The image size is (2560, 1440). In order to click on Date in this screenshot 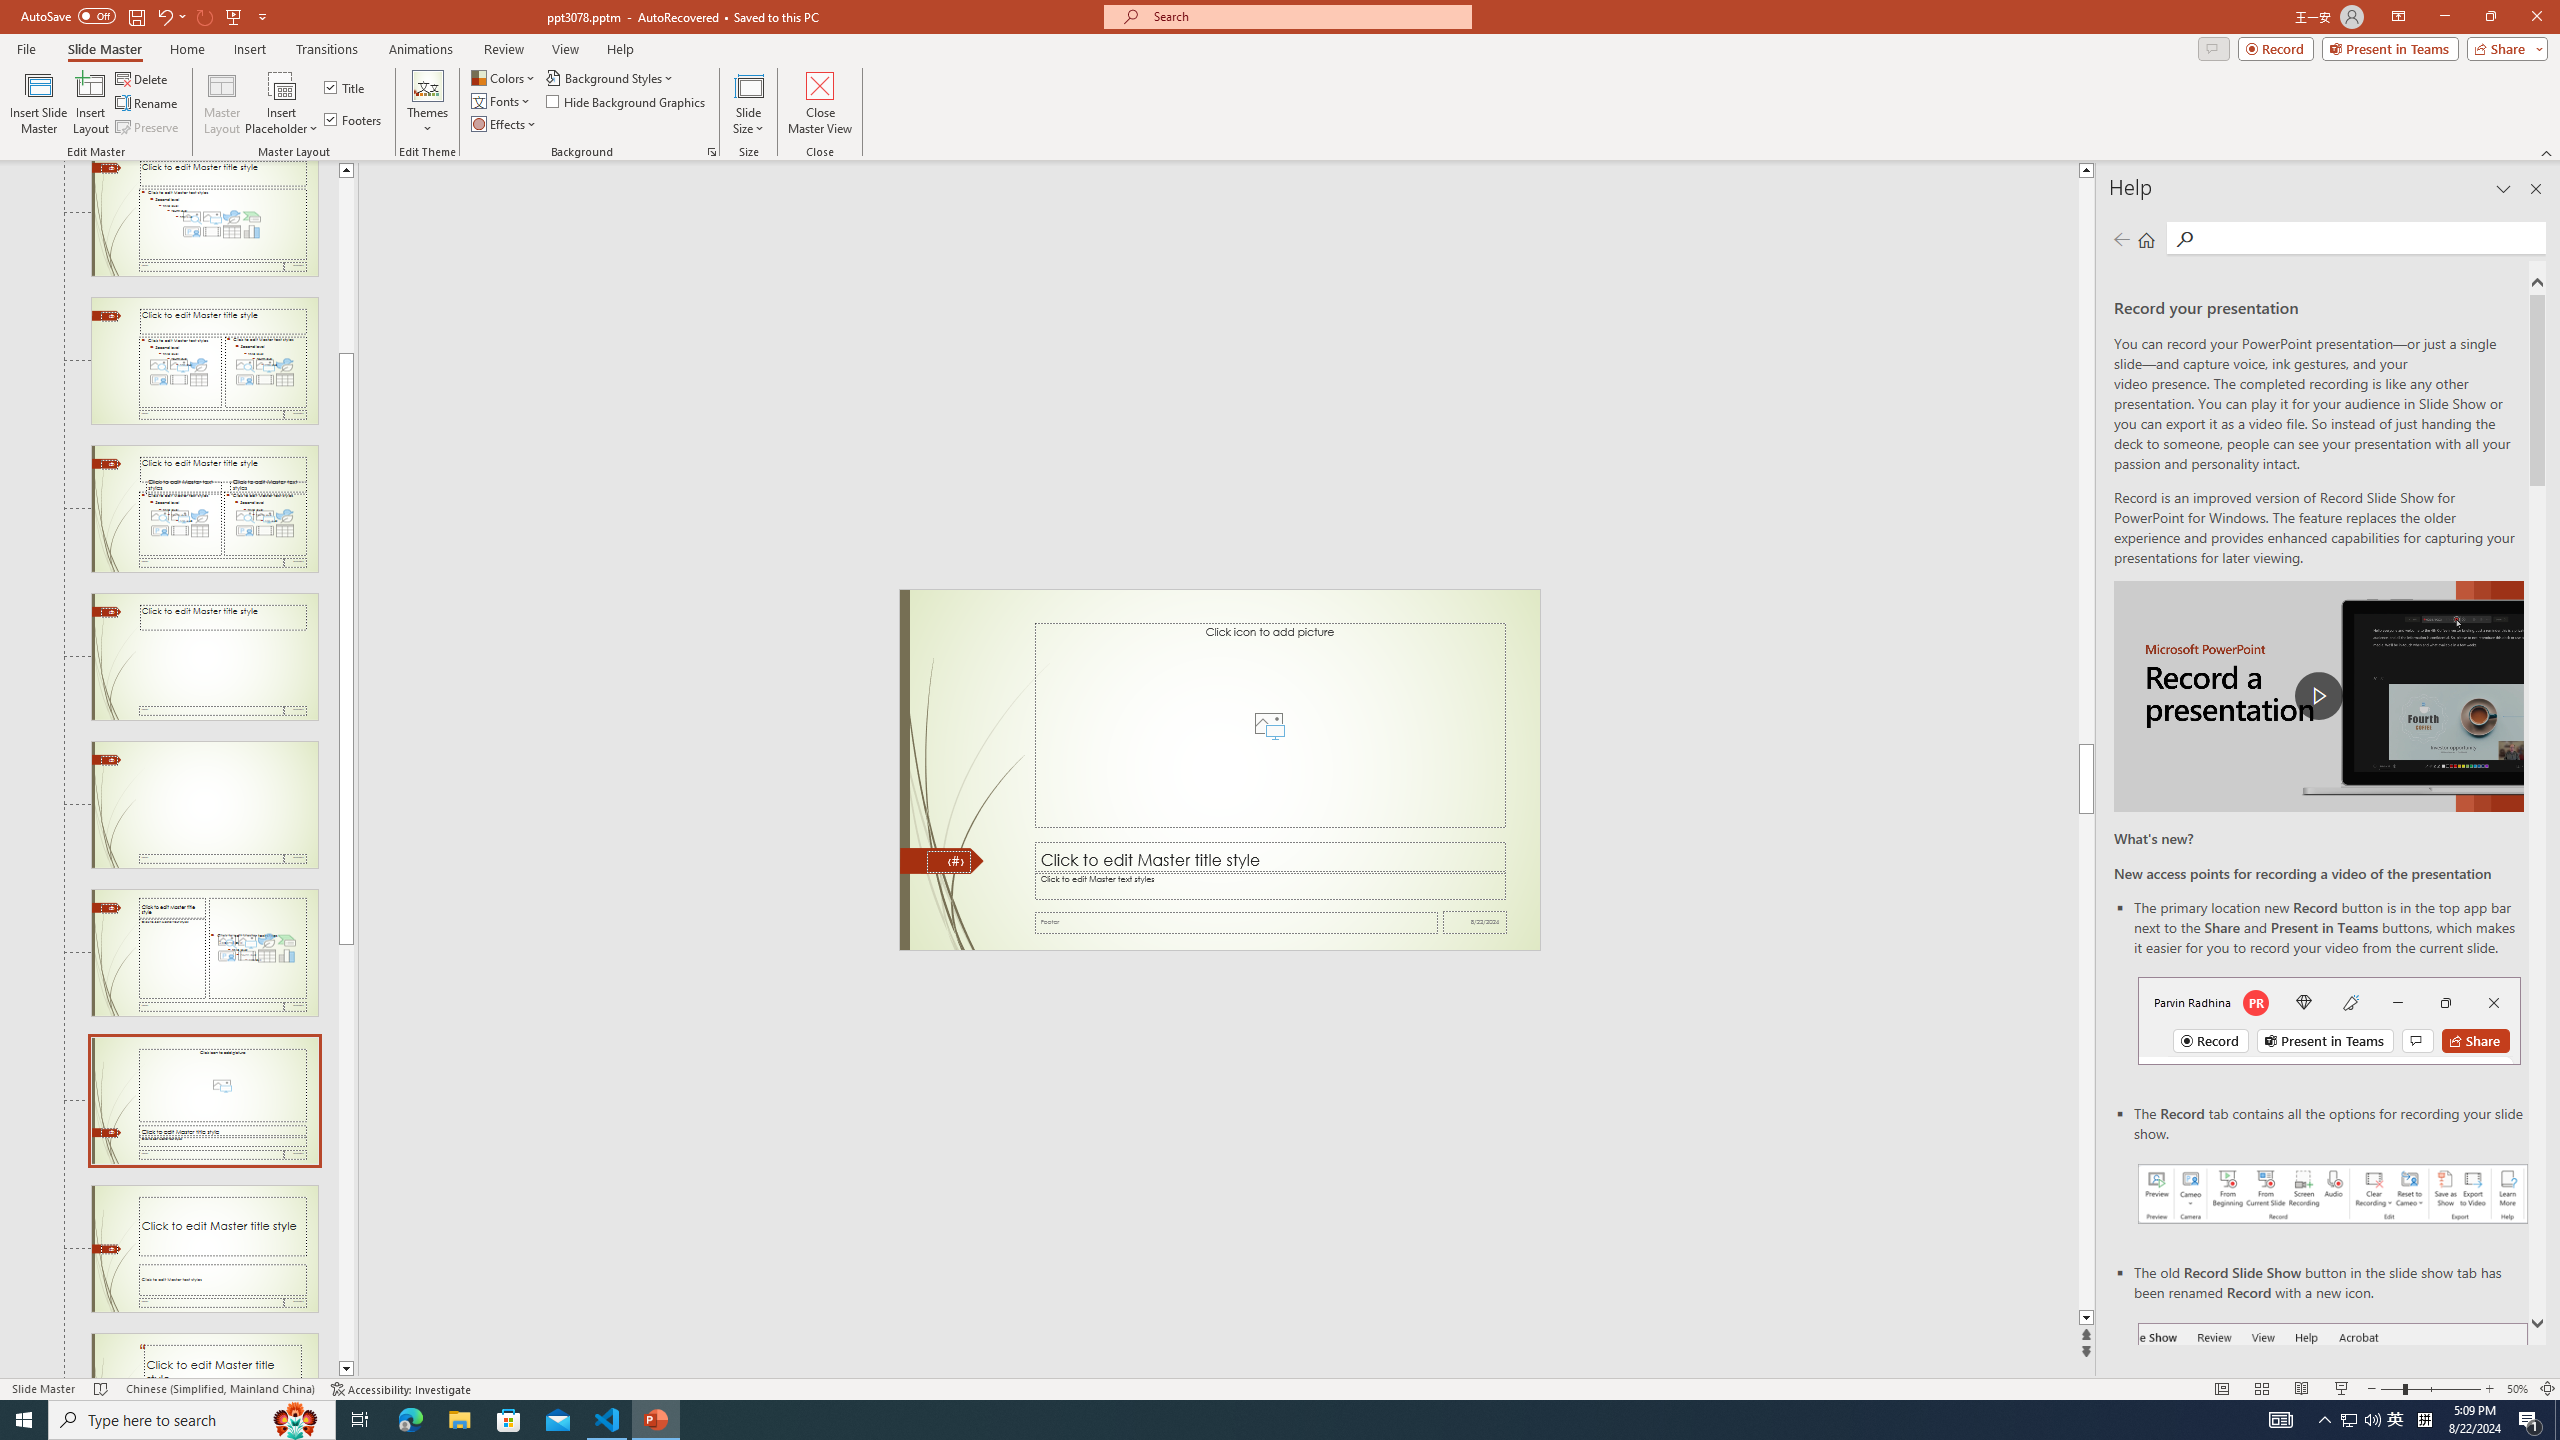, I will do `click(1475, 922)`.